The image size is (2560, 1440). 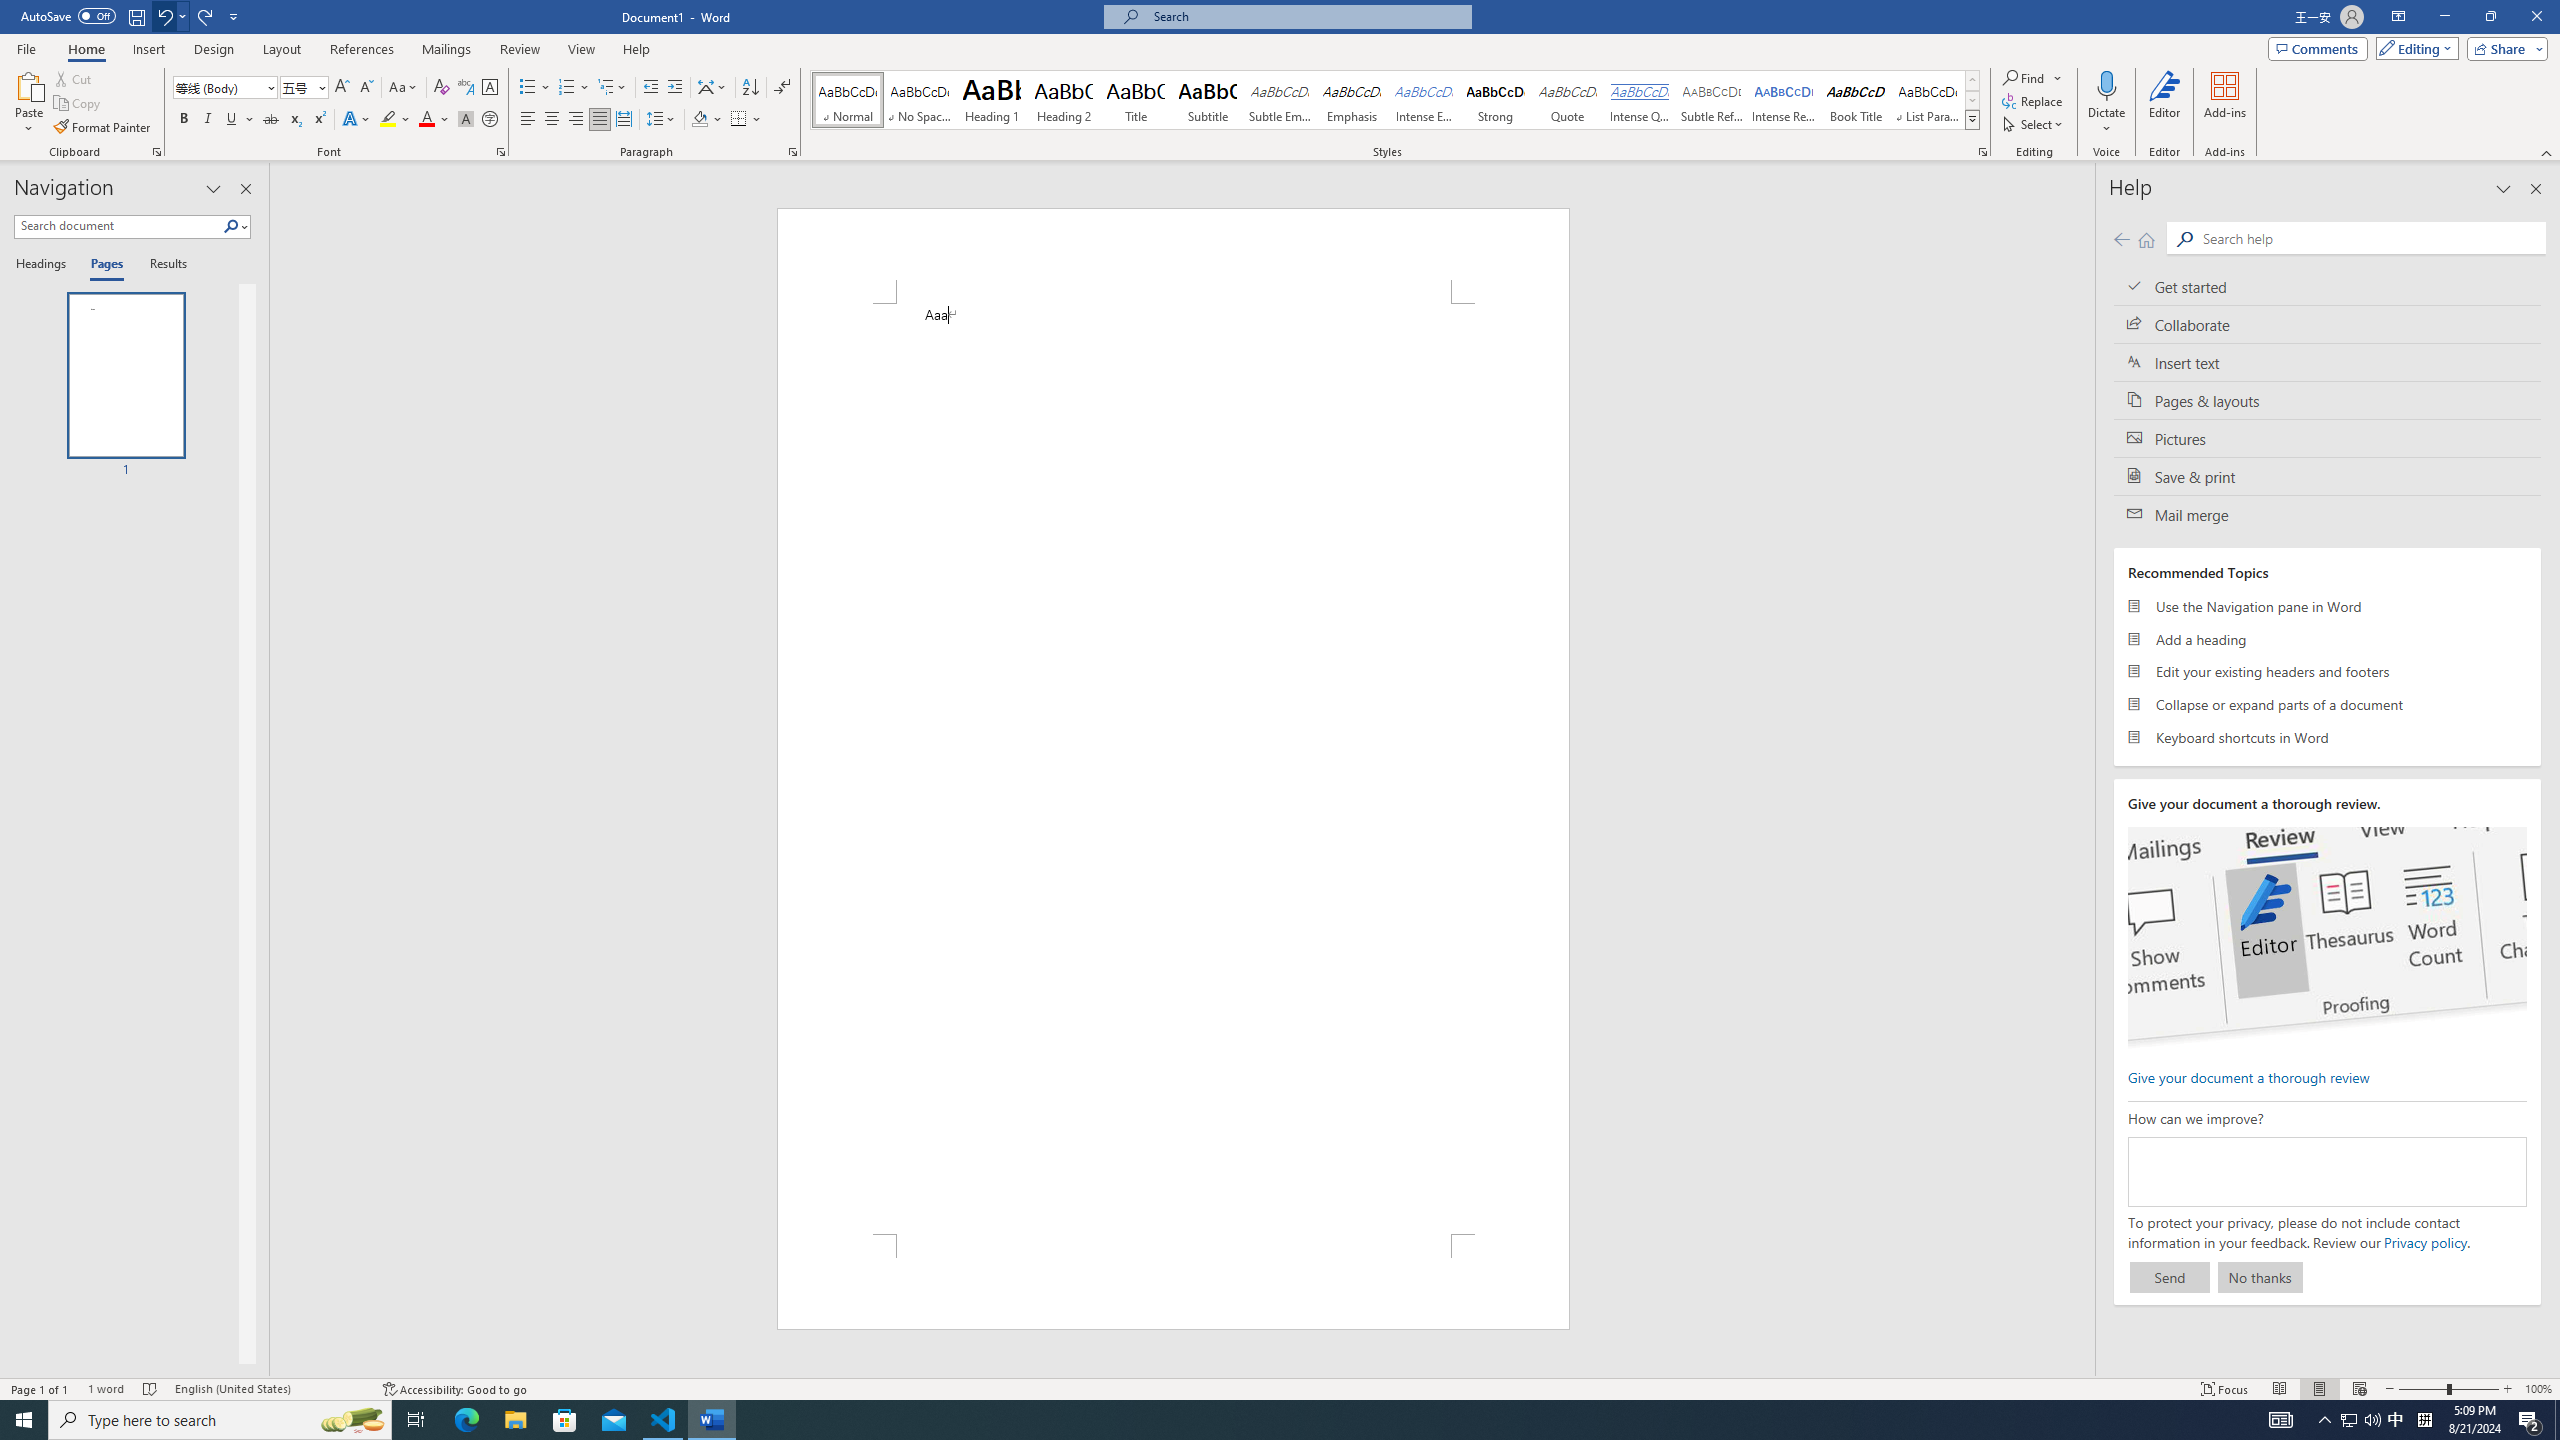 I want to click on Styles..., so click(x=1982, y=152).